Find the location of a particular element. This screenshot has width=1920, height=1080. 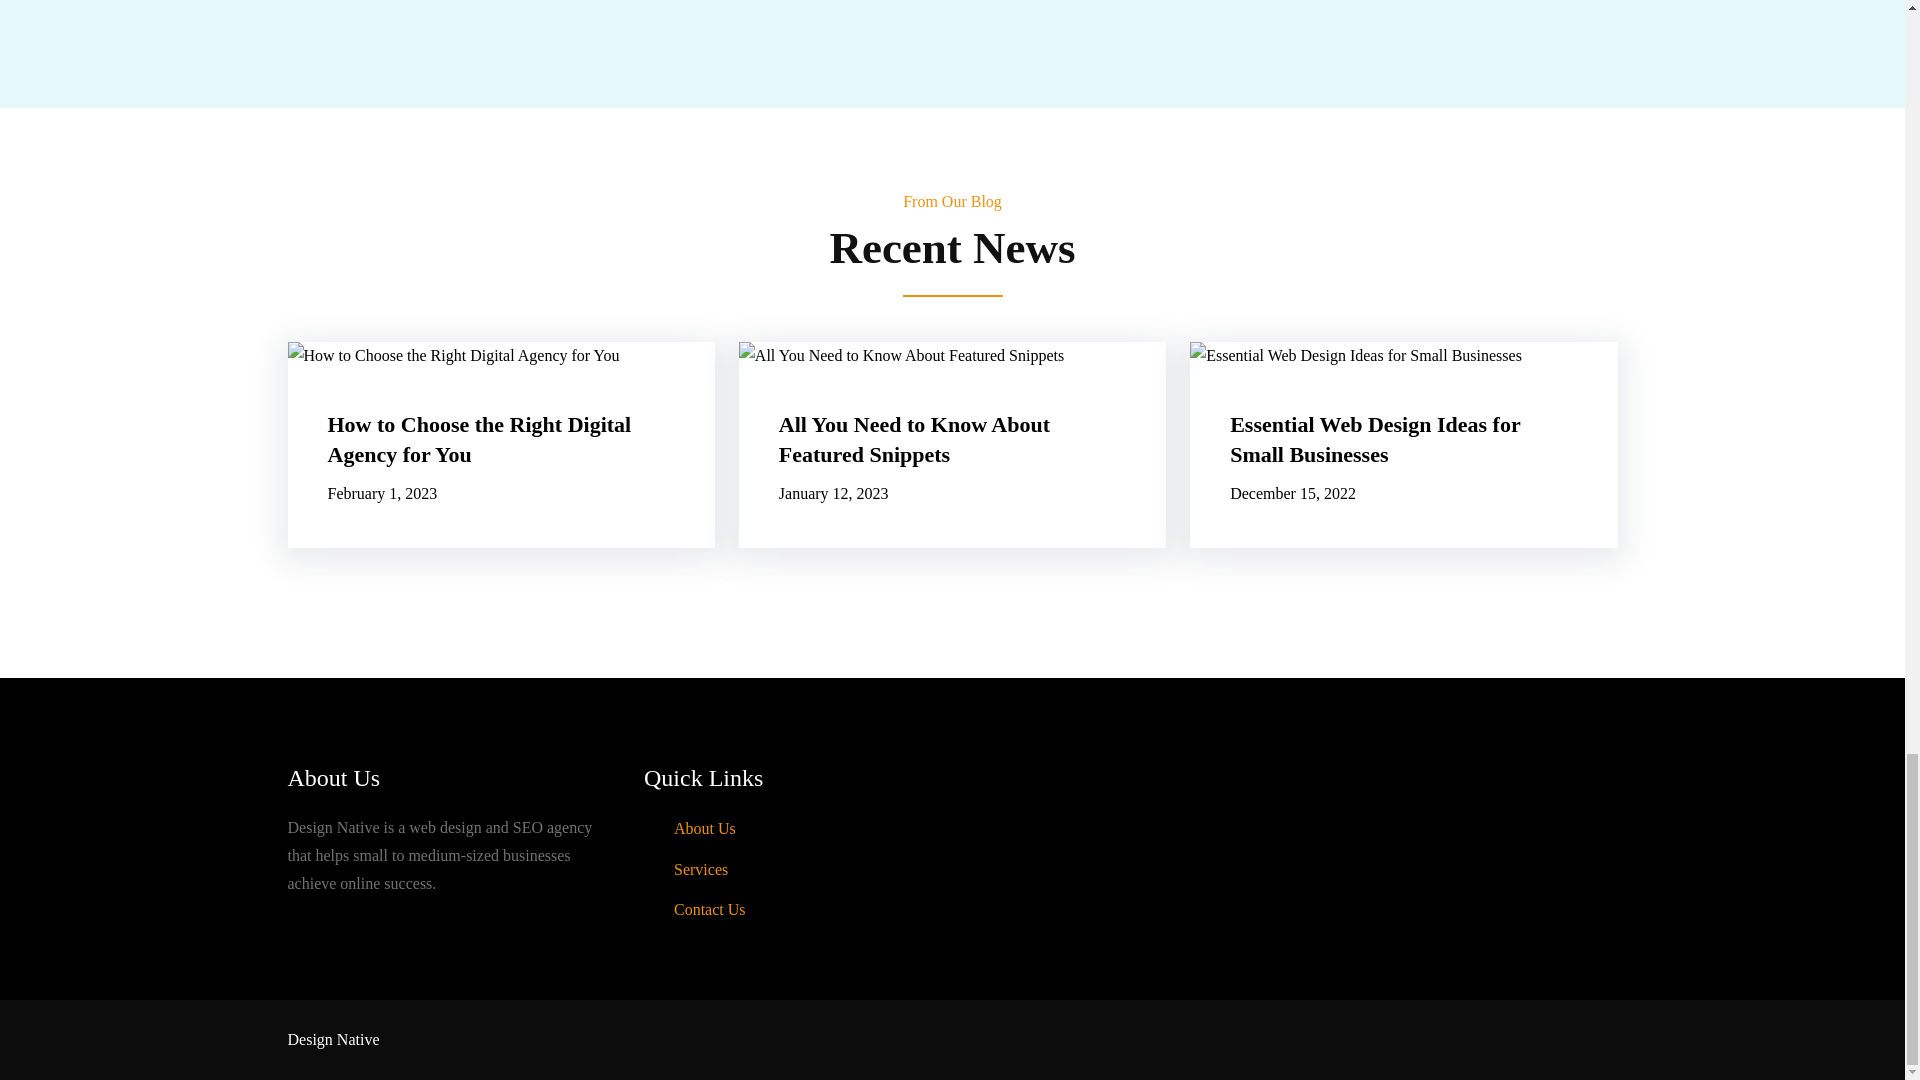

January 12, 2023 is located at coordinates (834, 493).